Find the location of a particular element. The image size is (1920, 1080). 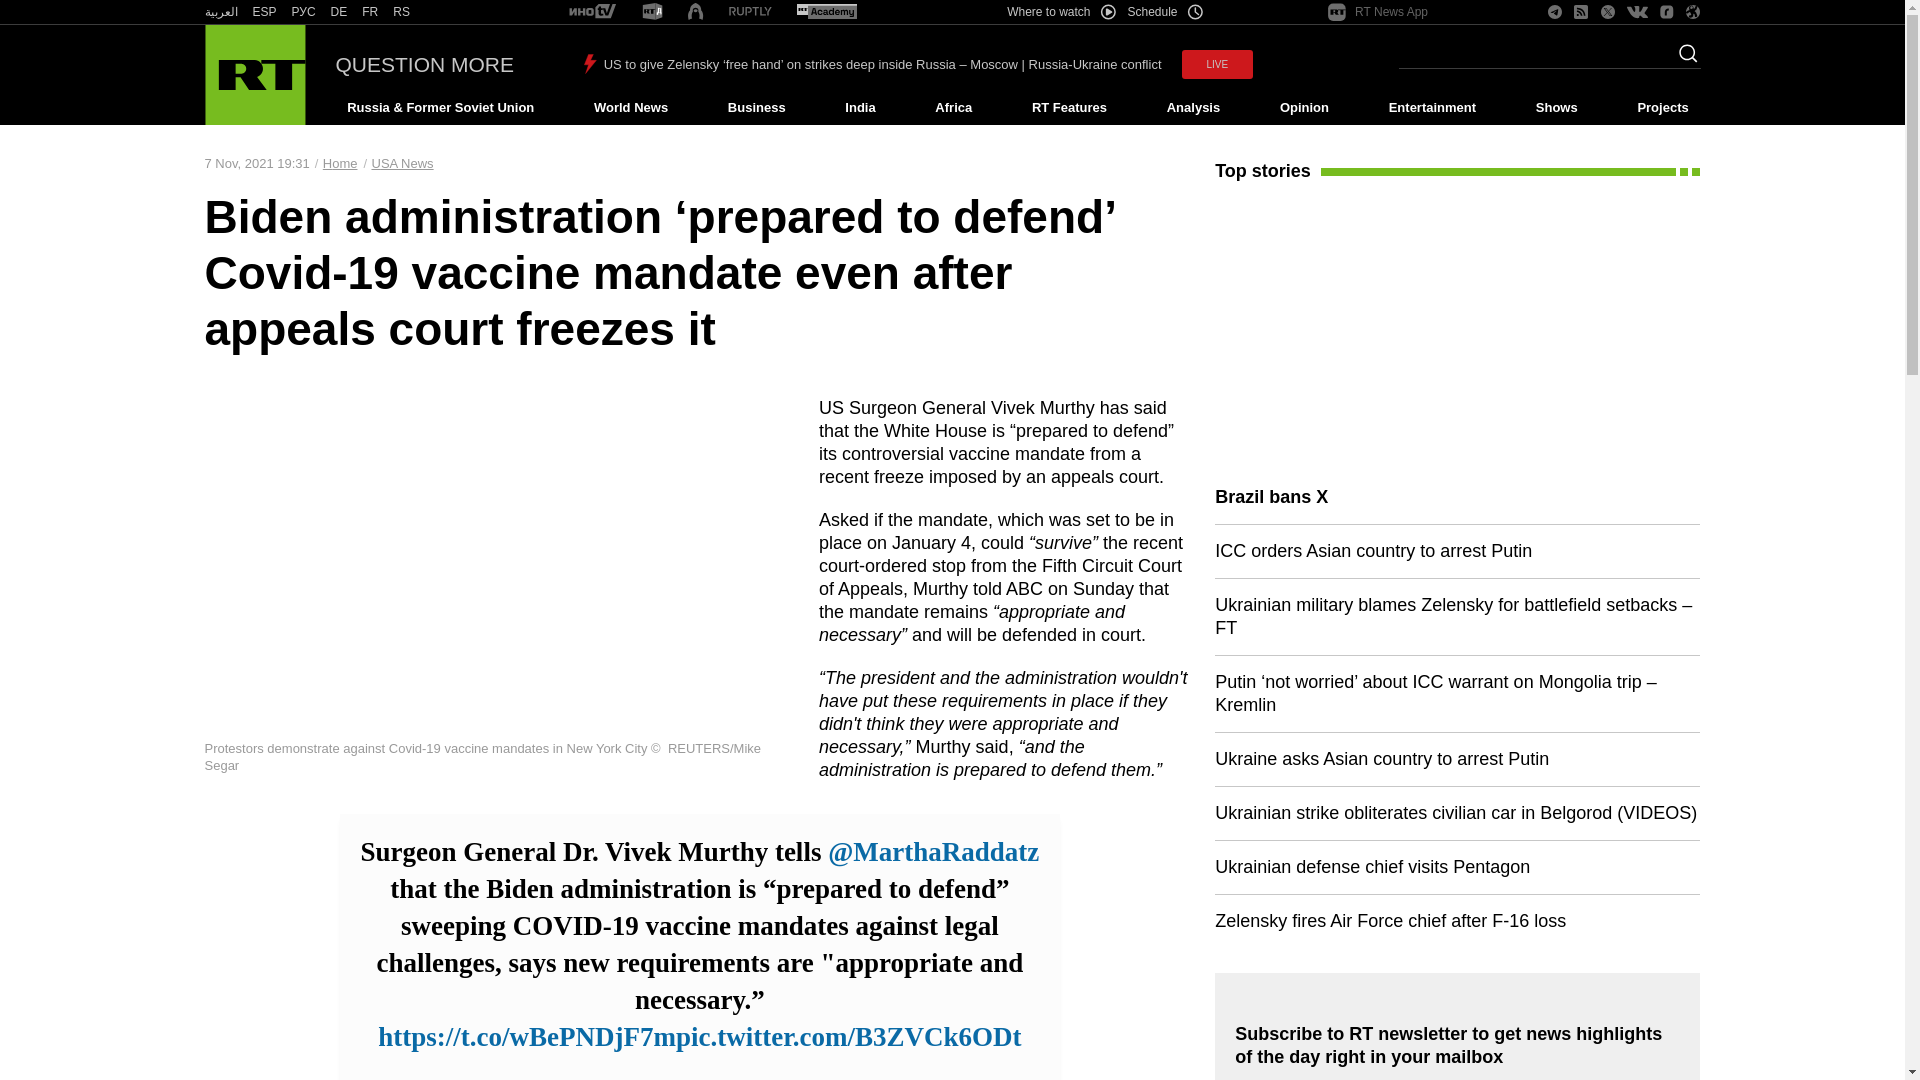

RT  is located at coordinates (592, 12).